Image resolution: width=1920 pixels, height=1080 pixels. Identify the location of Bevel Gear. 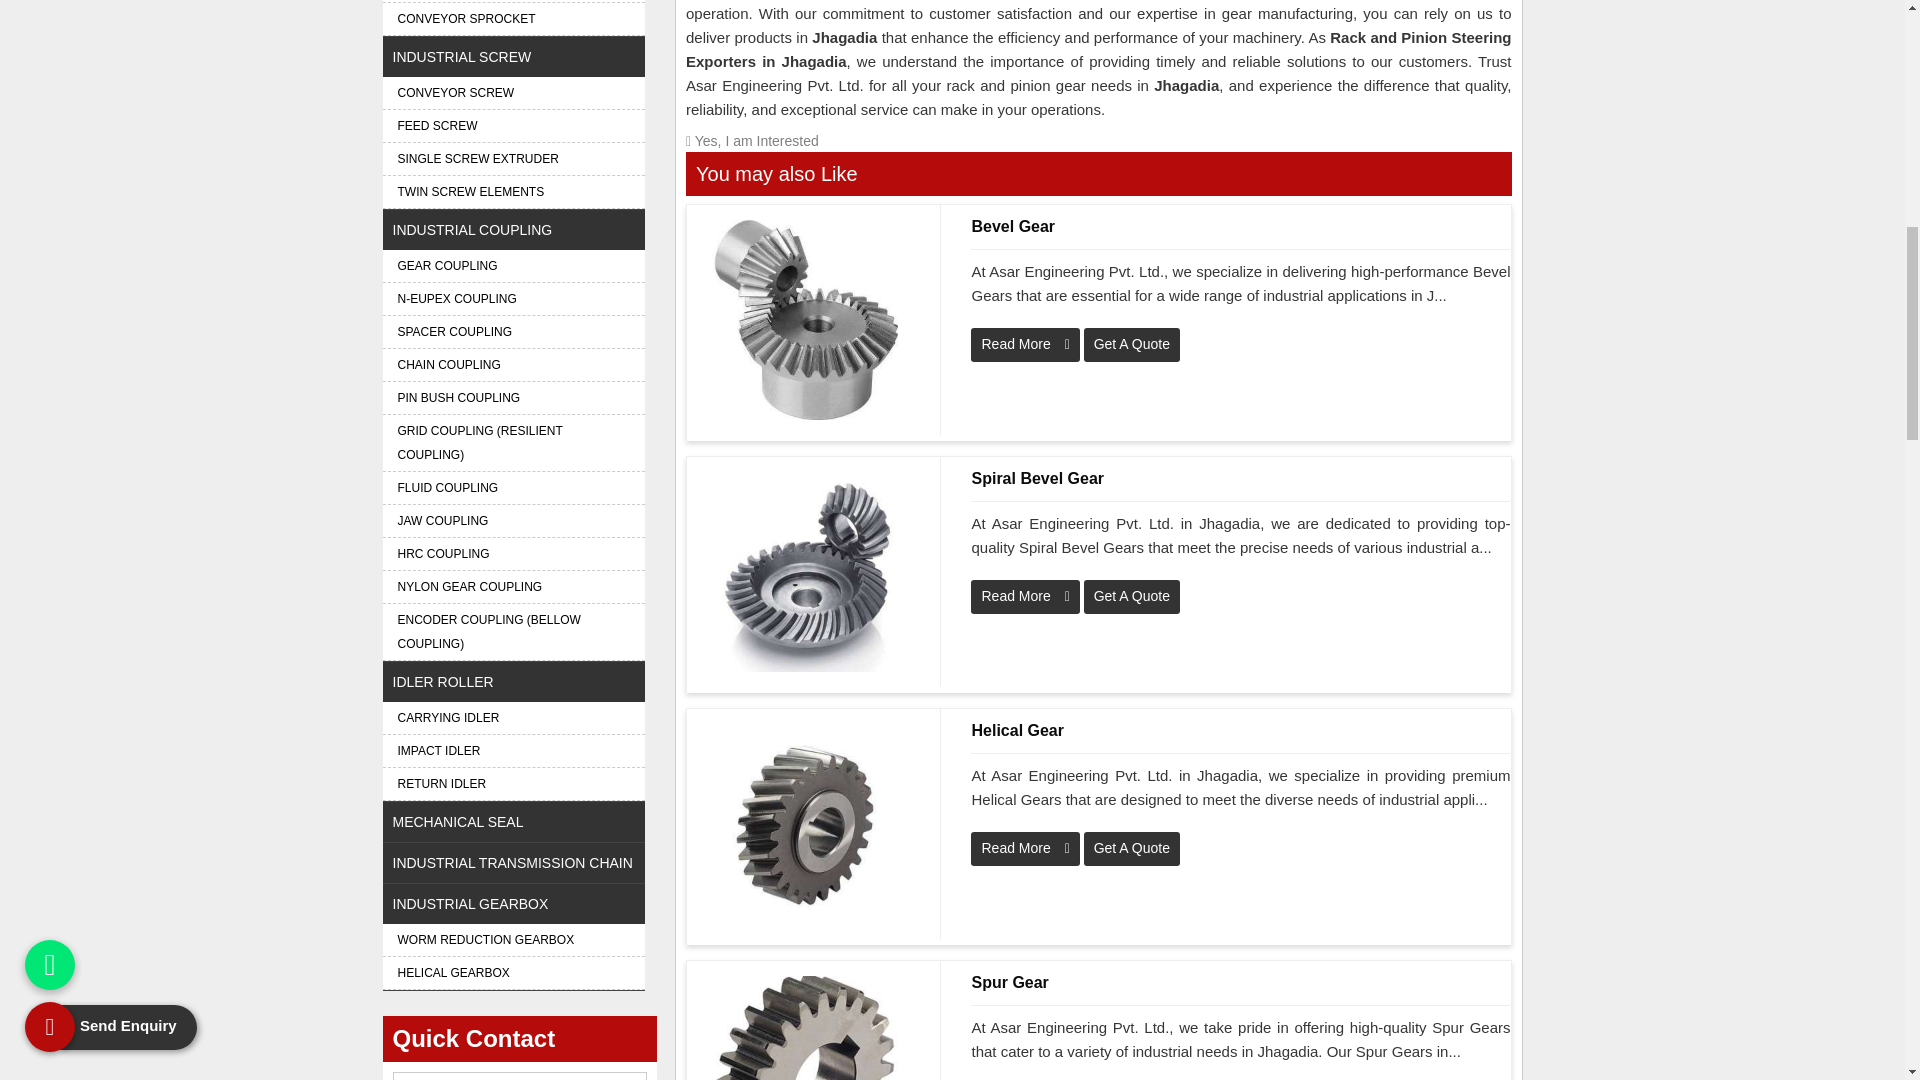
(806, 320).